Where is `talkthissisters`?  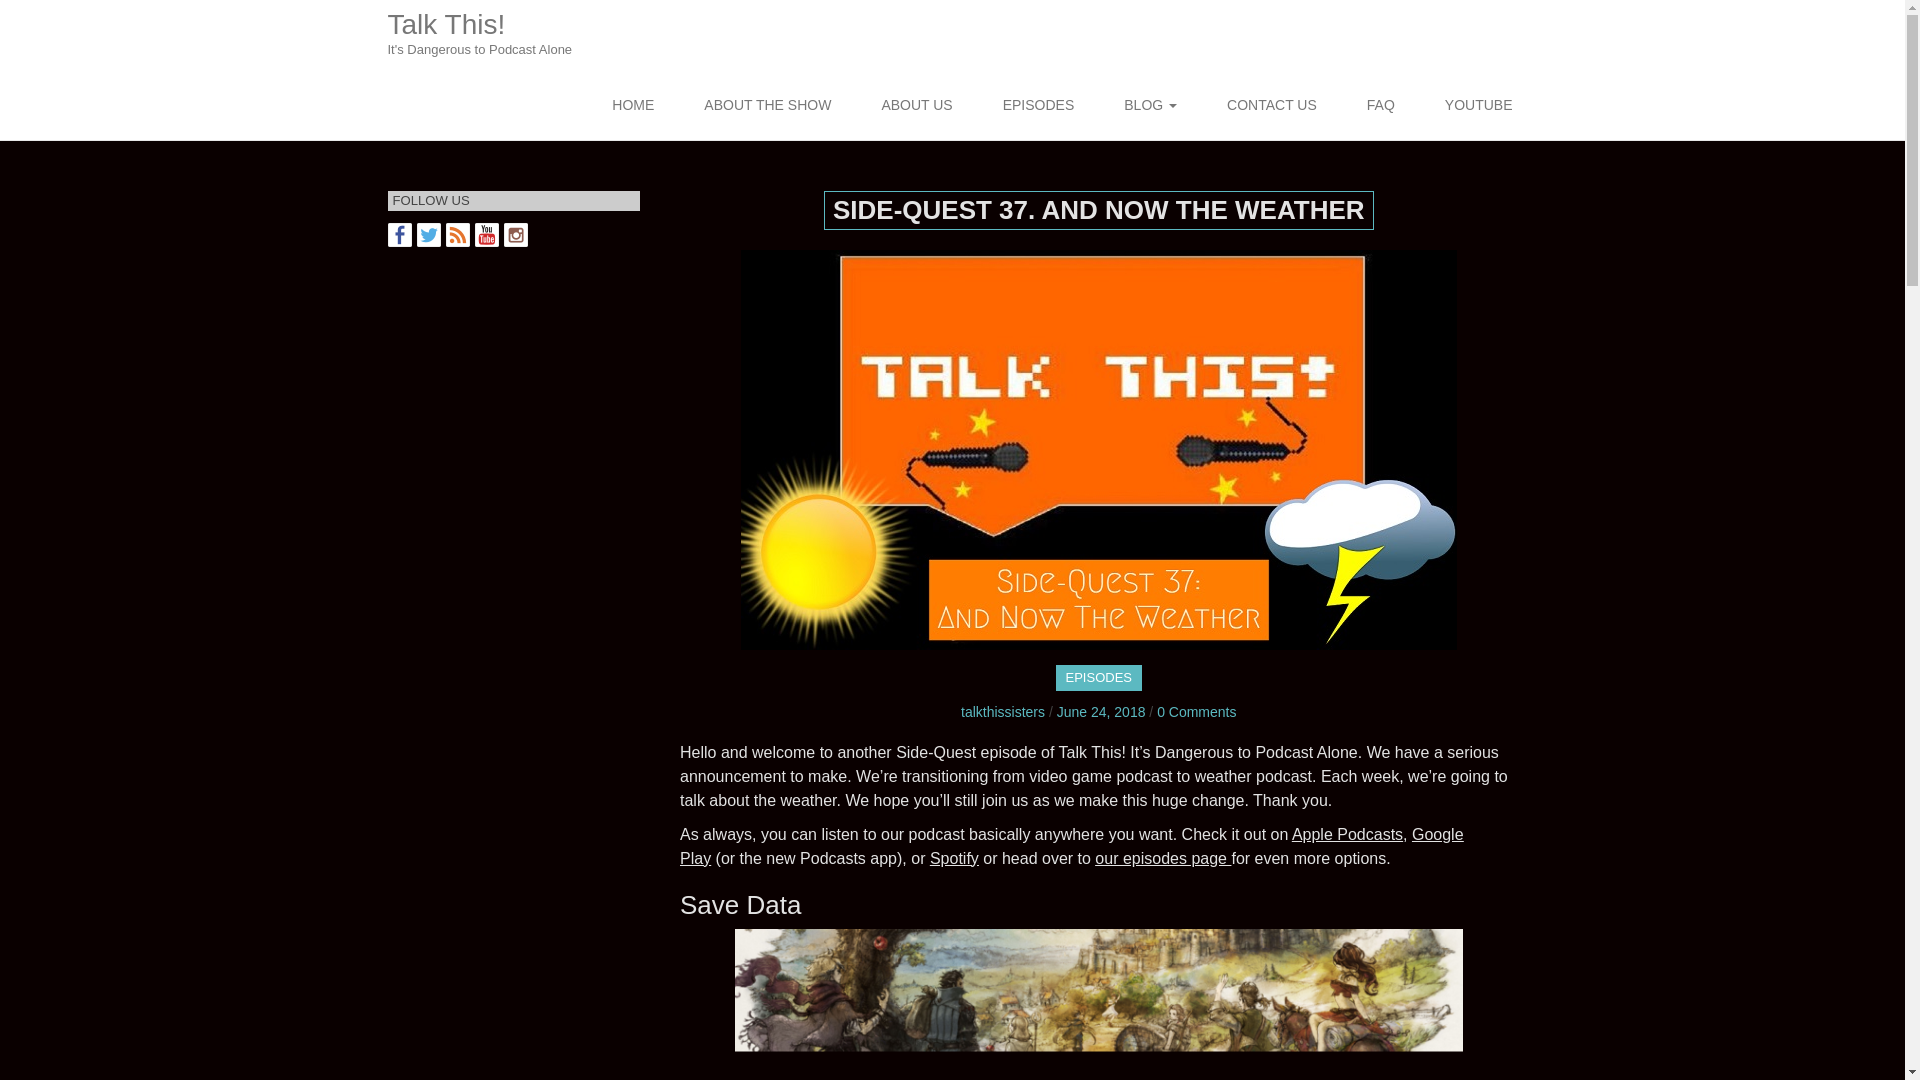
talkthissisters is located at coordinates (495, 35).